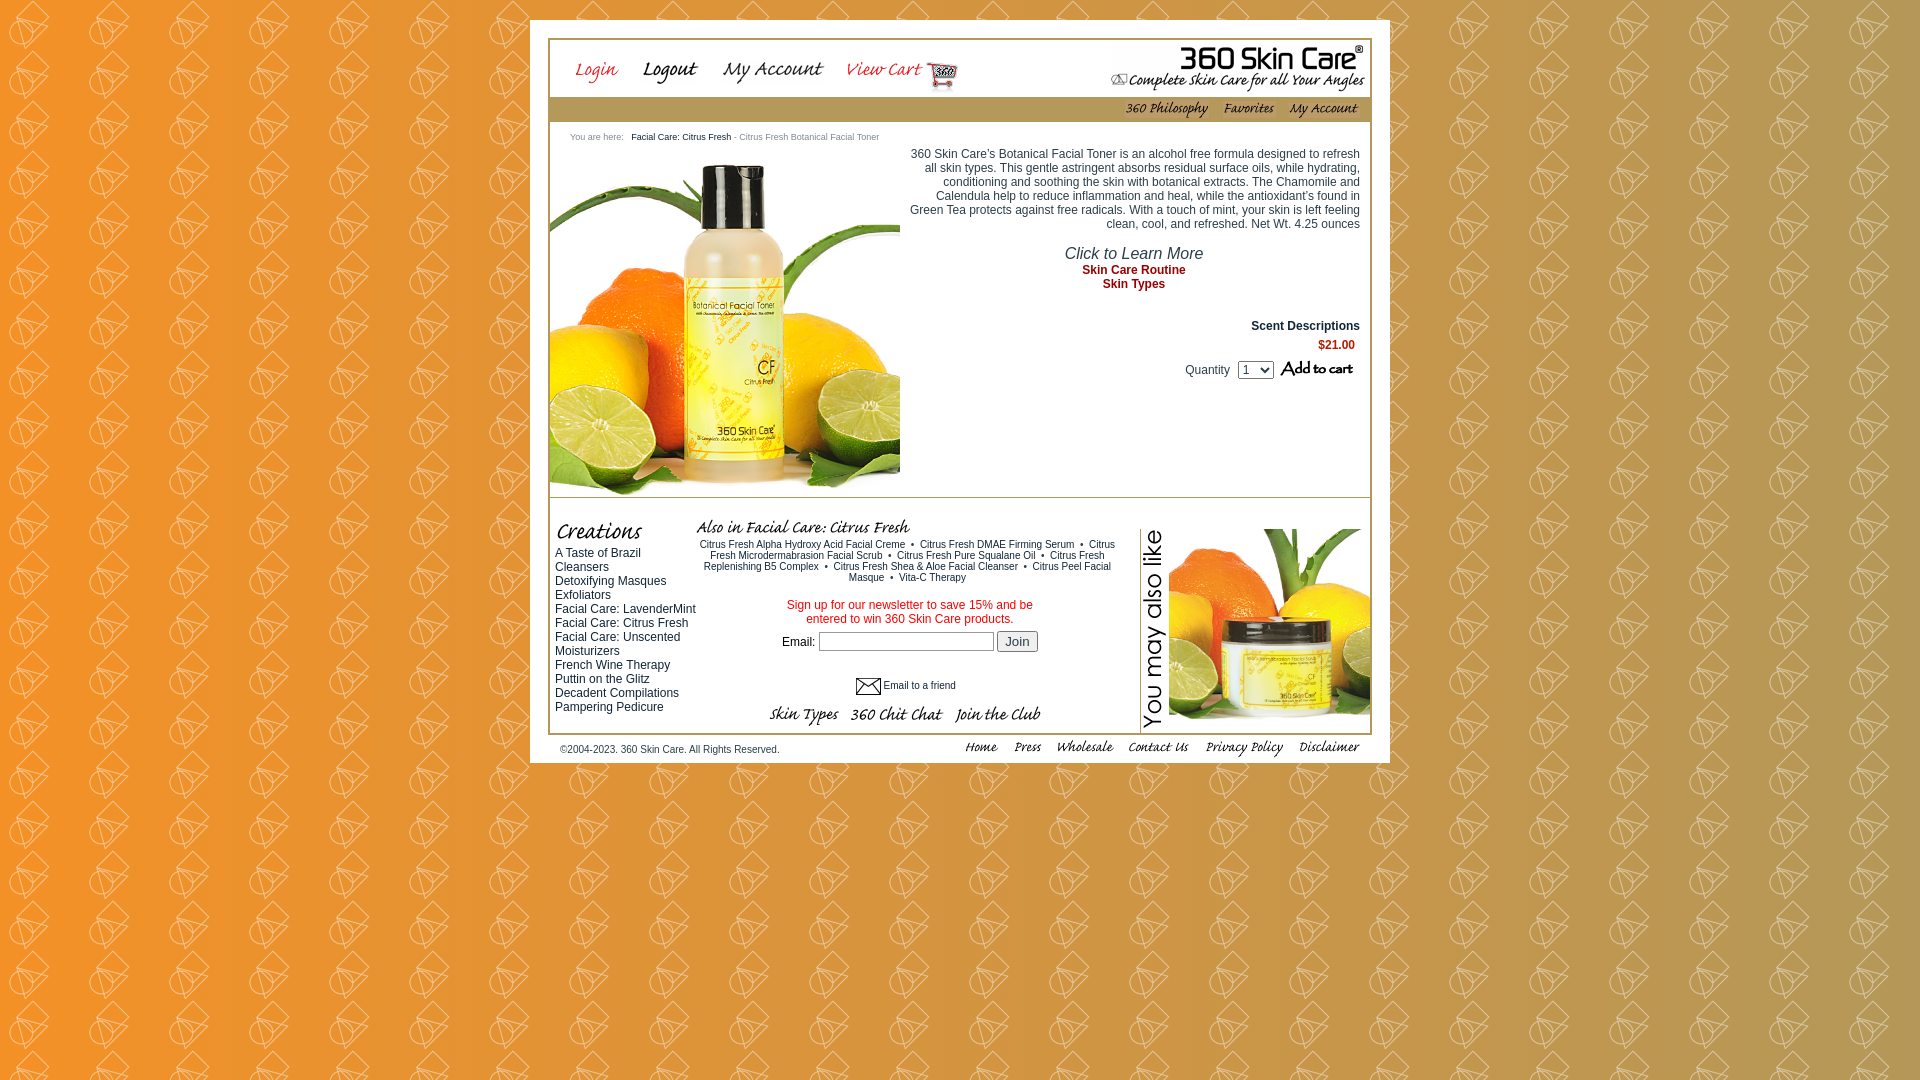  I want to click on Join, so click(1017, 642).